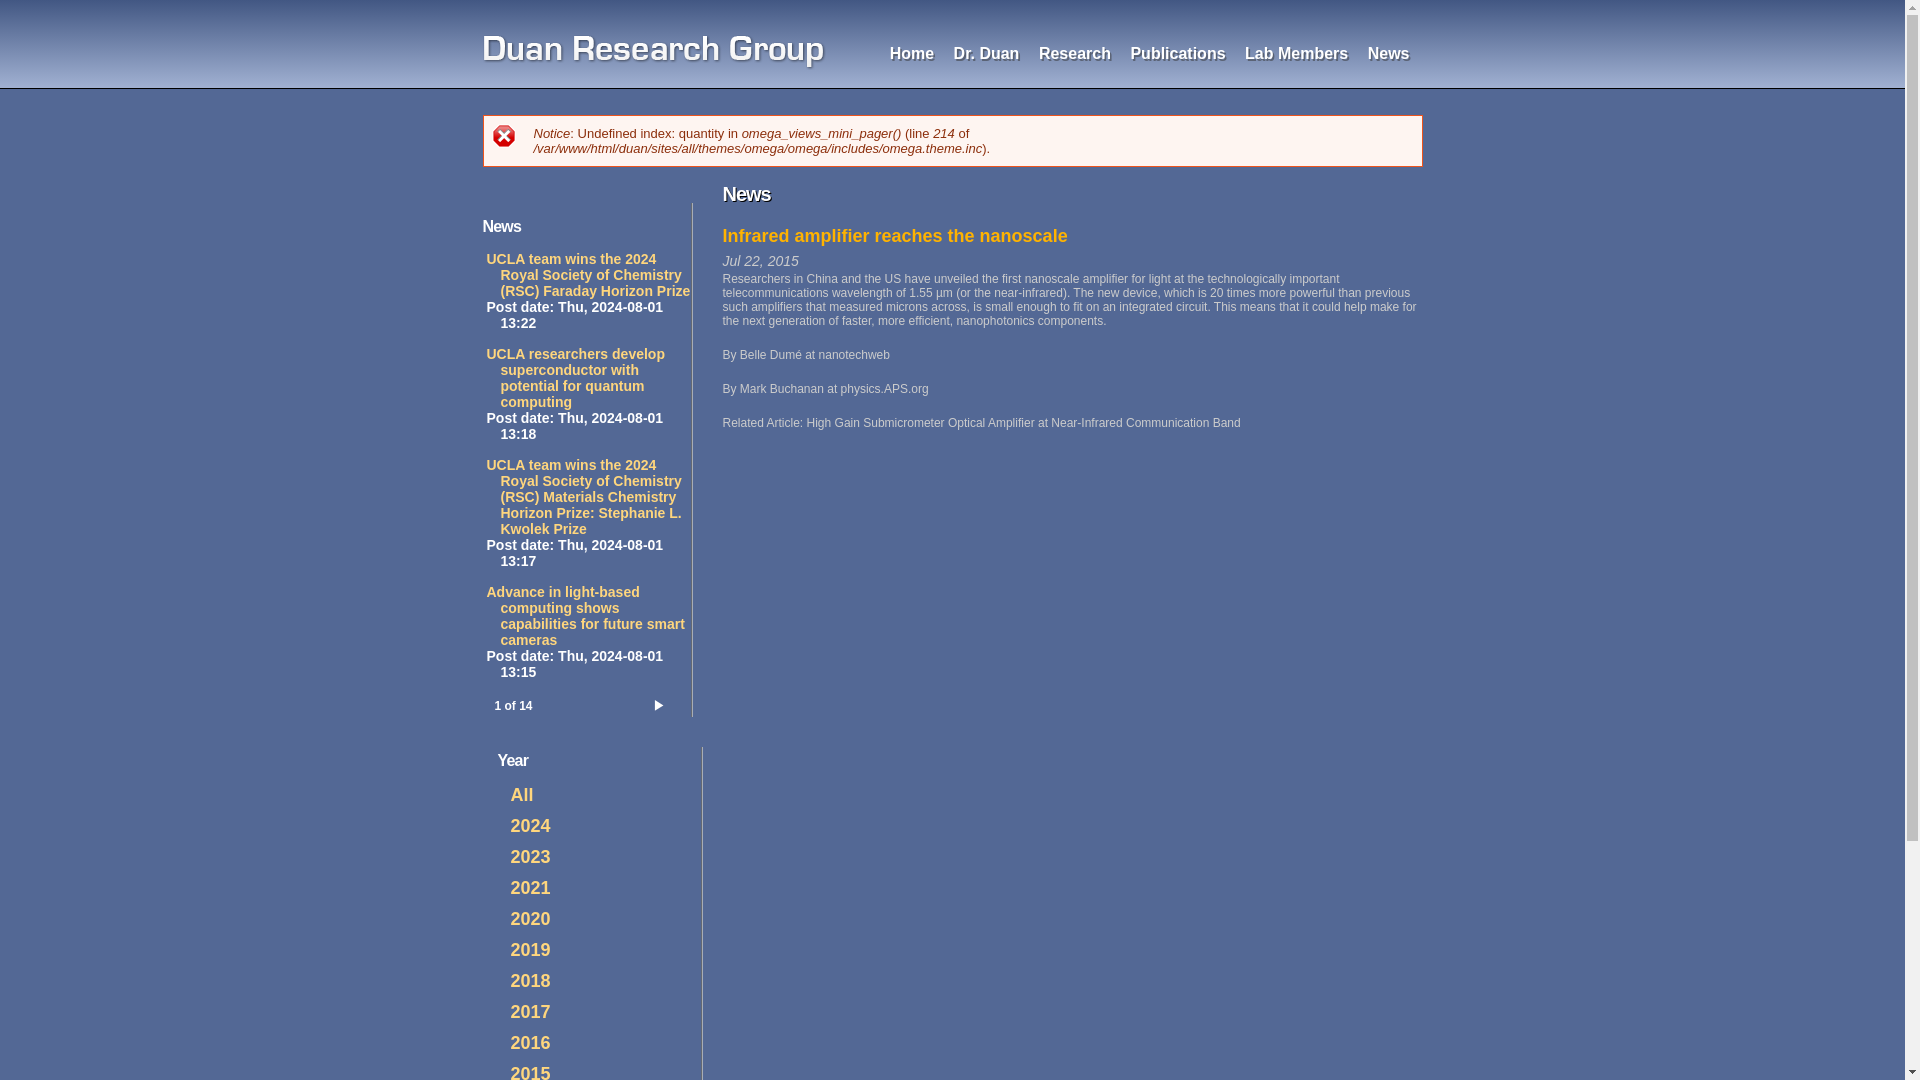 The height and width of the screenshot is (1080, 1920). Describe the element at coordinates (1296, 53) in the screenshot. I see `Lab Members` at that location.